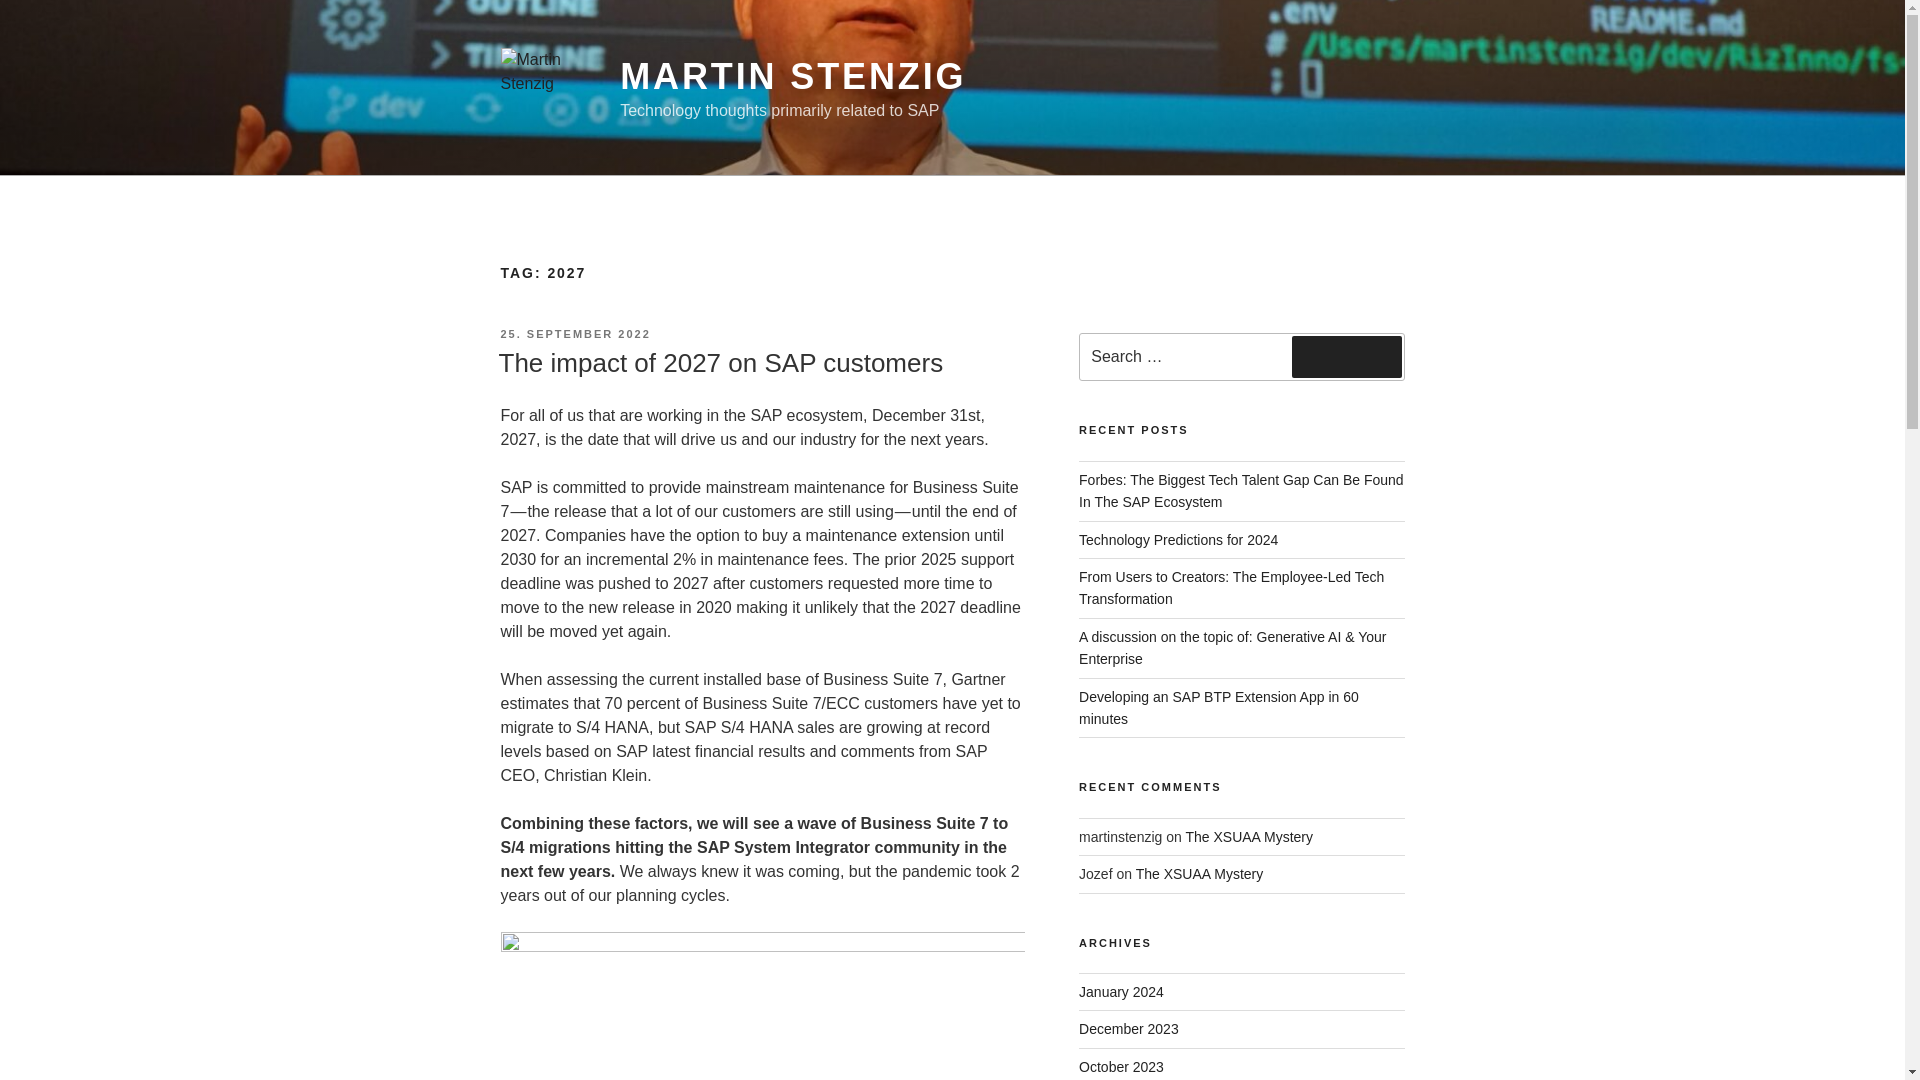  What do you see at coordinates (1121, 1066) in the screenshot?
I see `October 2023` at bounding box center [1121, 1066].